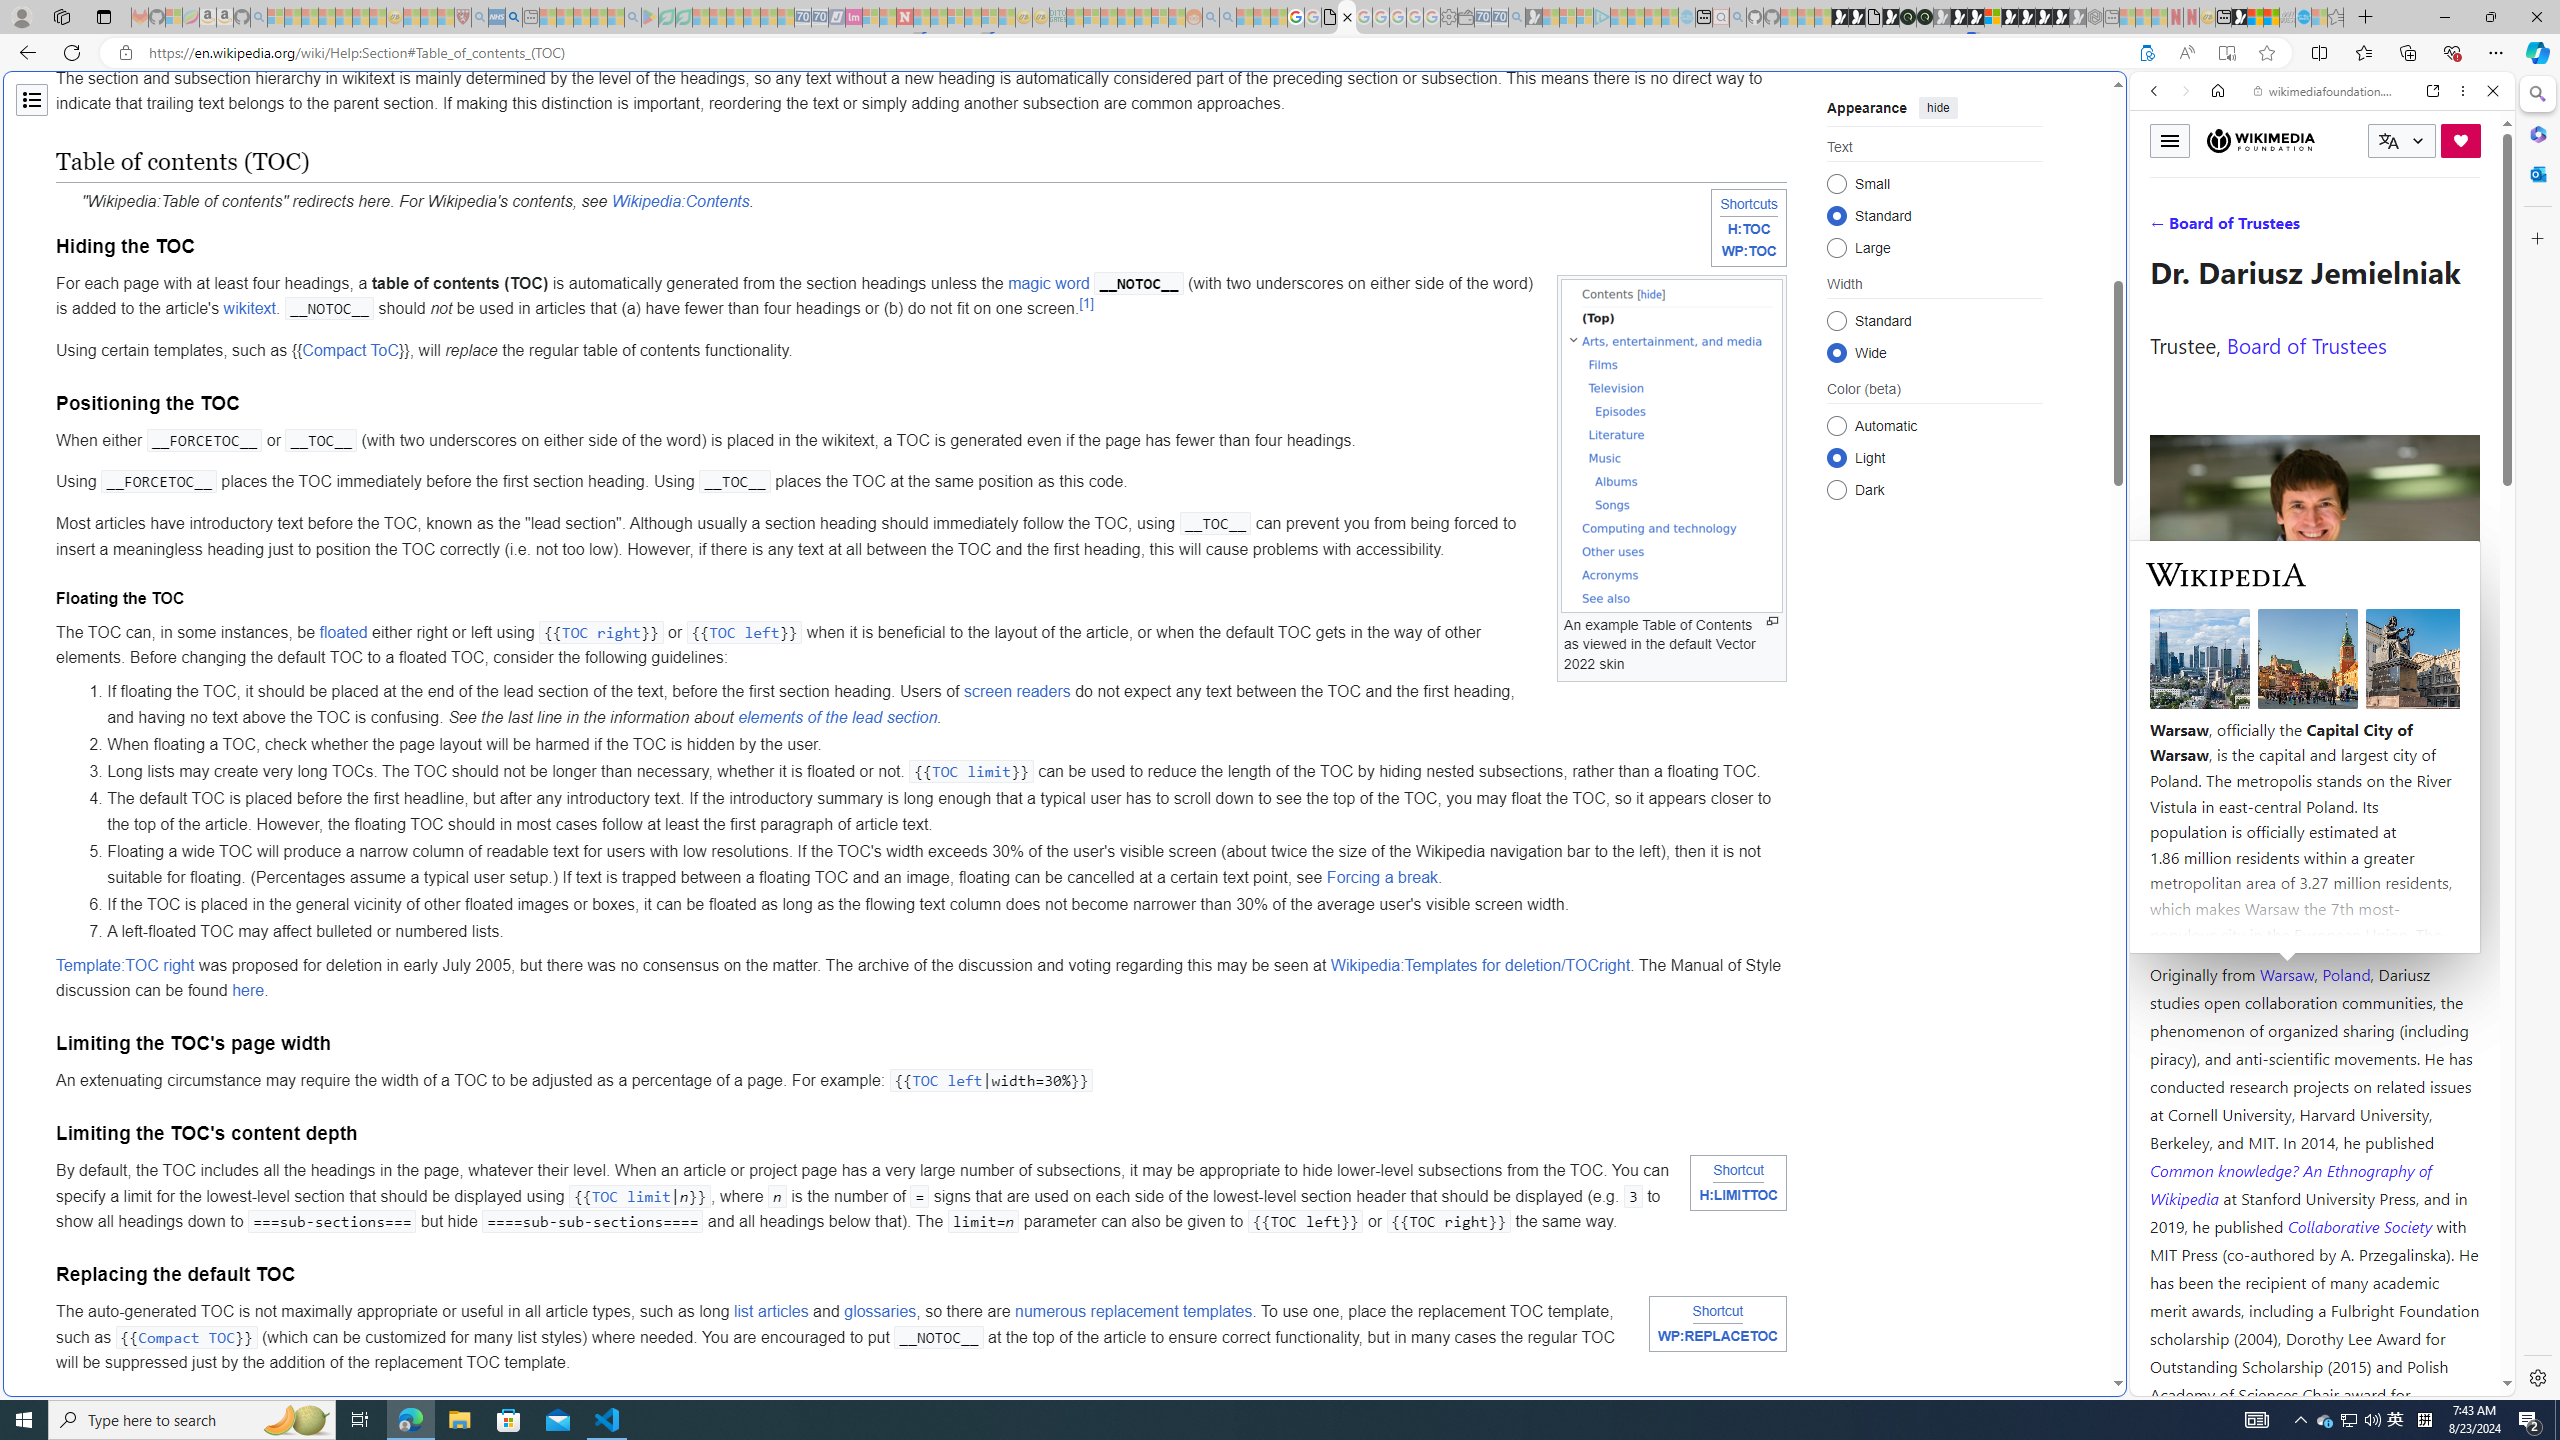  What do you see at coordinates (2336, 17) in the screenshot?
I see `Favorites - Sleeping` at bounding box center [2336, 17].